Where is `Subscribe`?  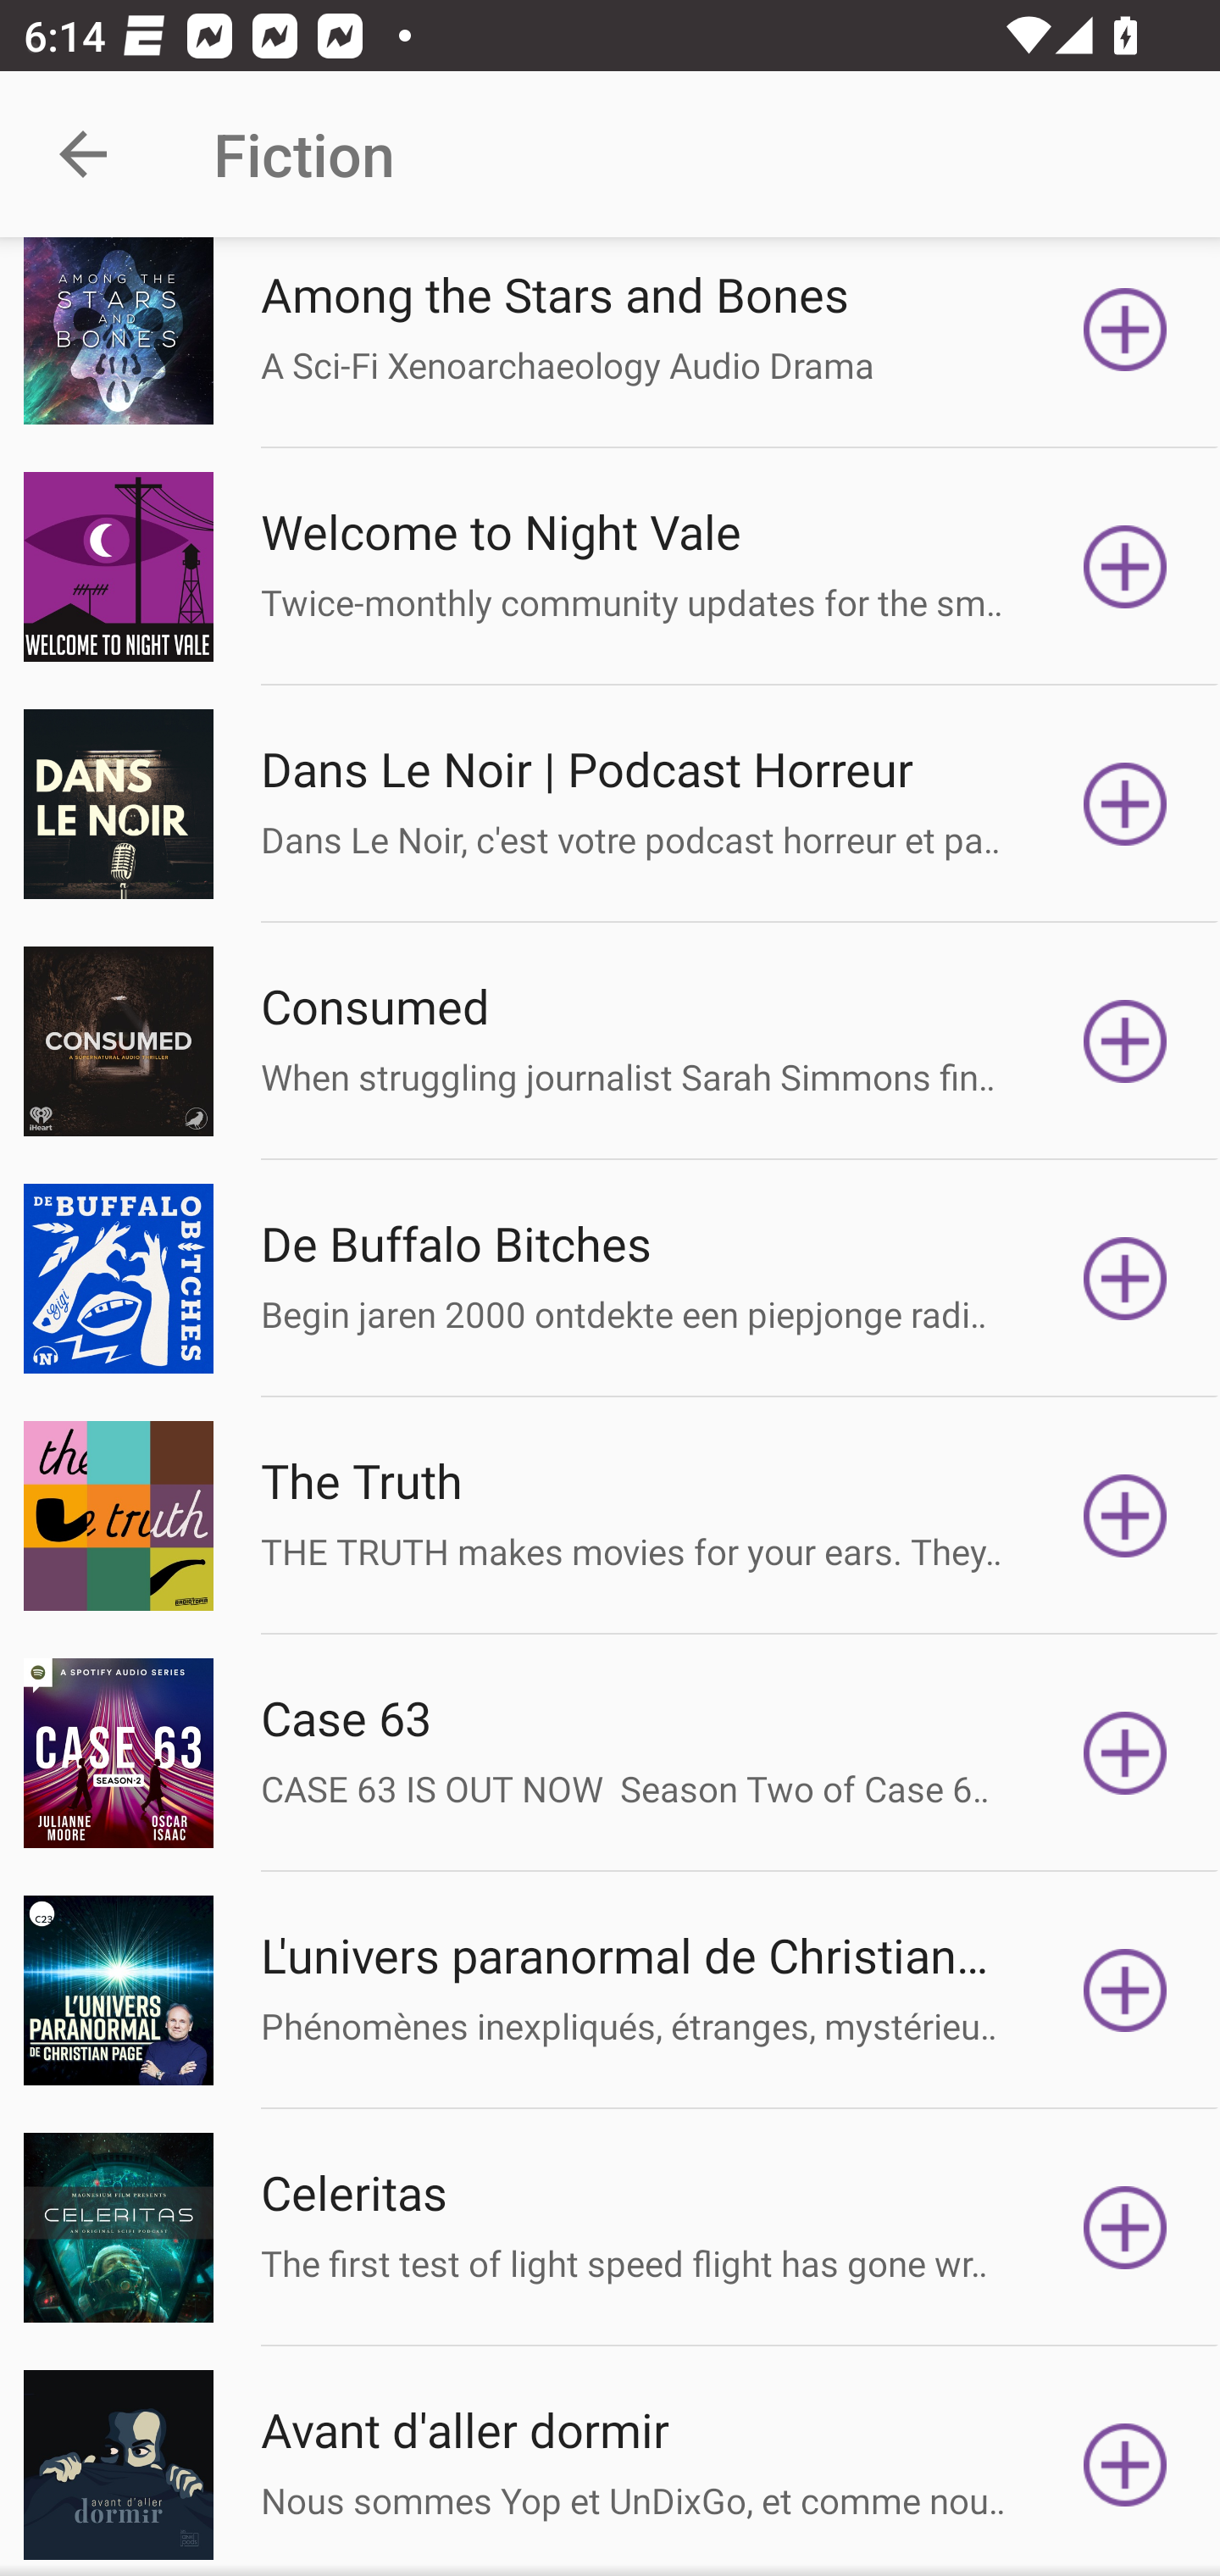 Subscribe is located at coordinates (1125, 566).